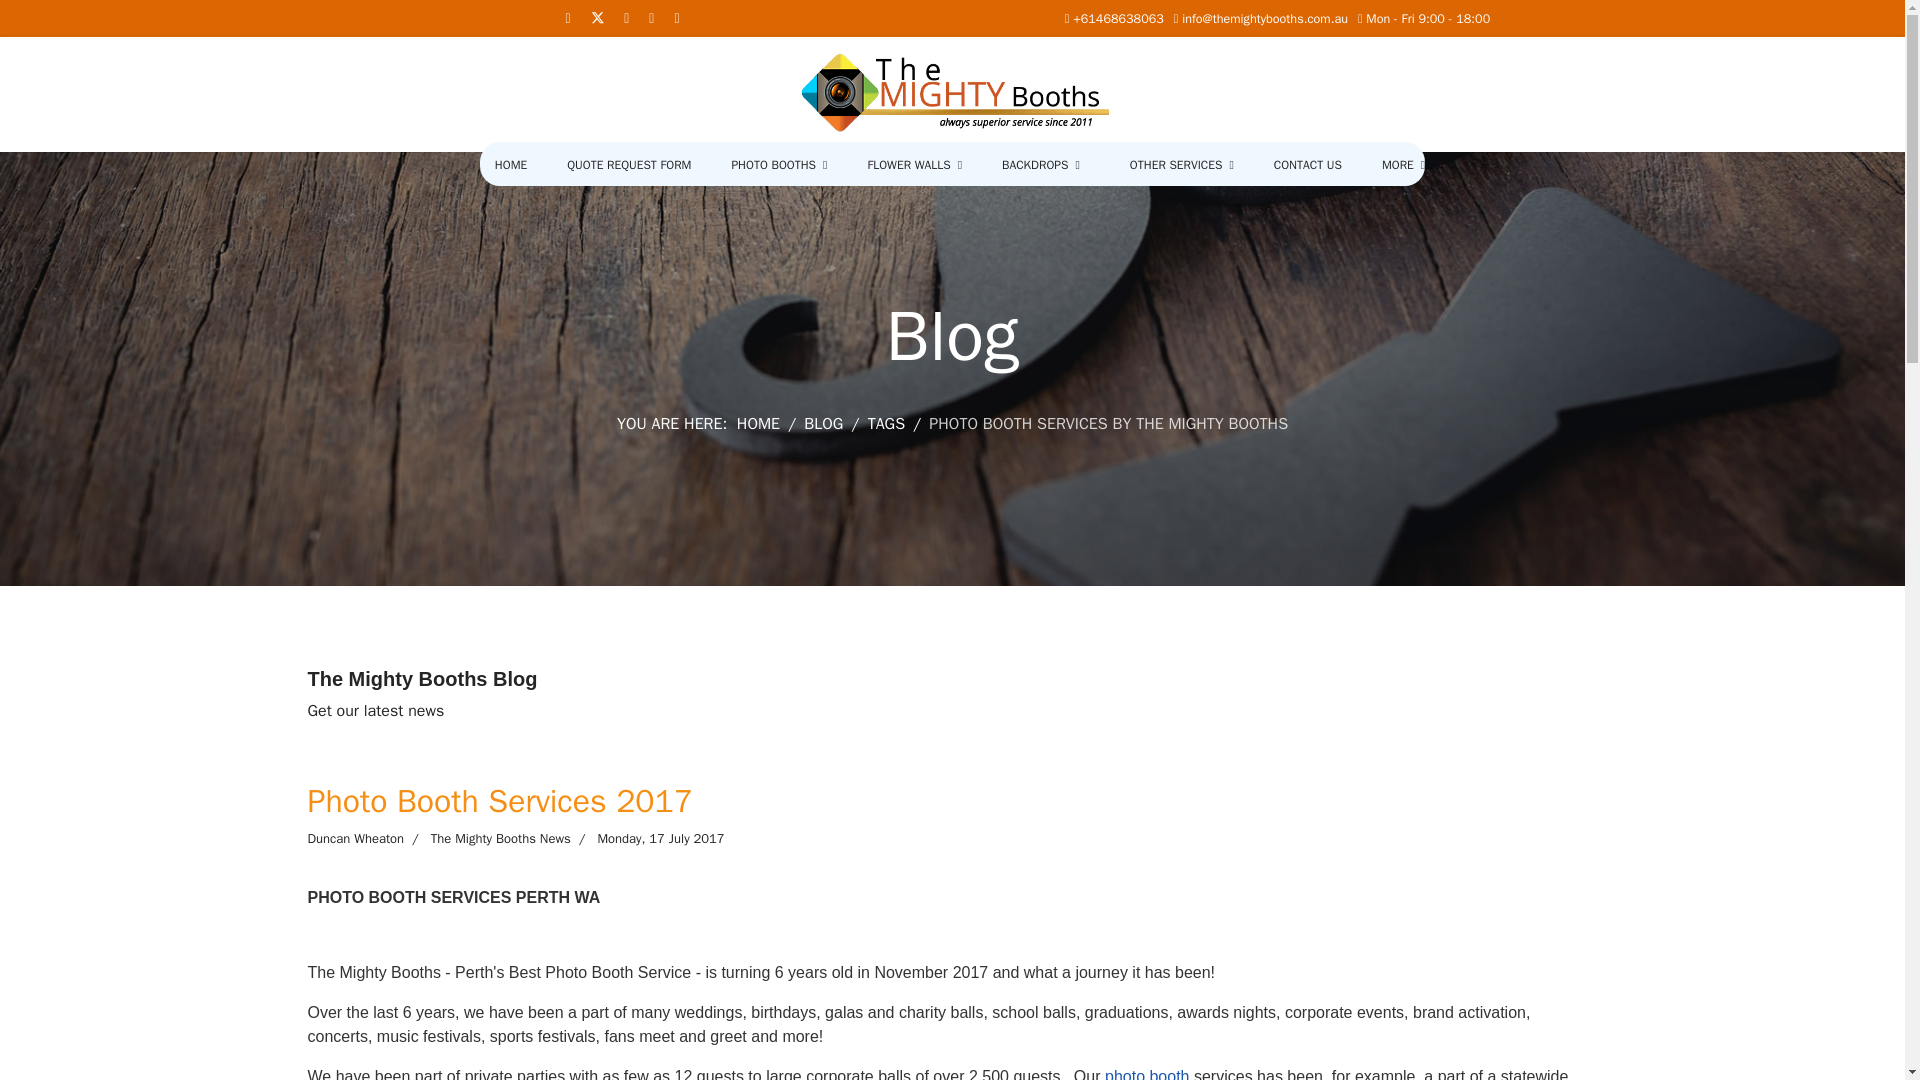 The width and height of the screenshot is (1920, 1080). Describe the element at coordinates (1040, 164) in the screenshot. I see `BACKDROPS` at that location.